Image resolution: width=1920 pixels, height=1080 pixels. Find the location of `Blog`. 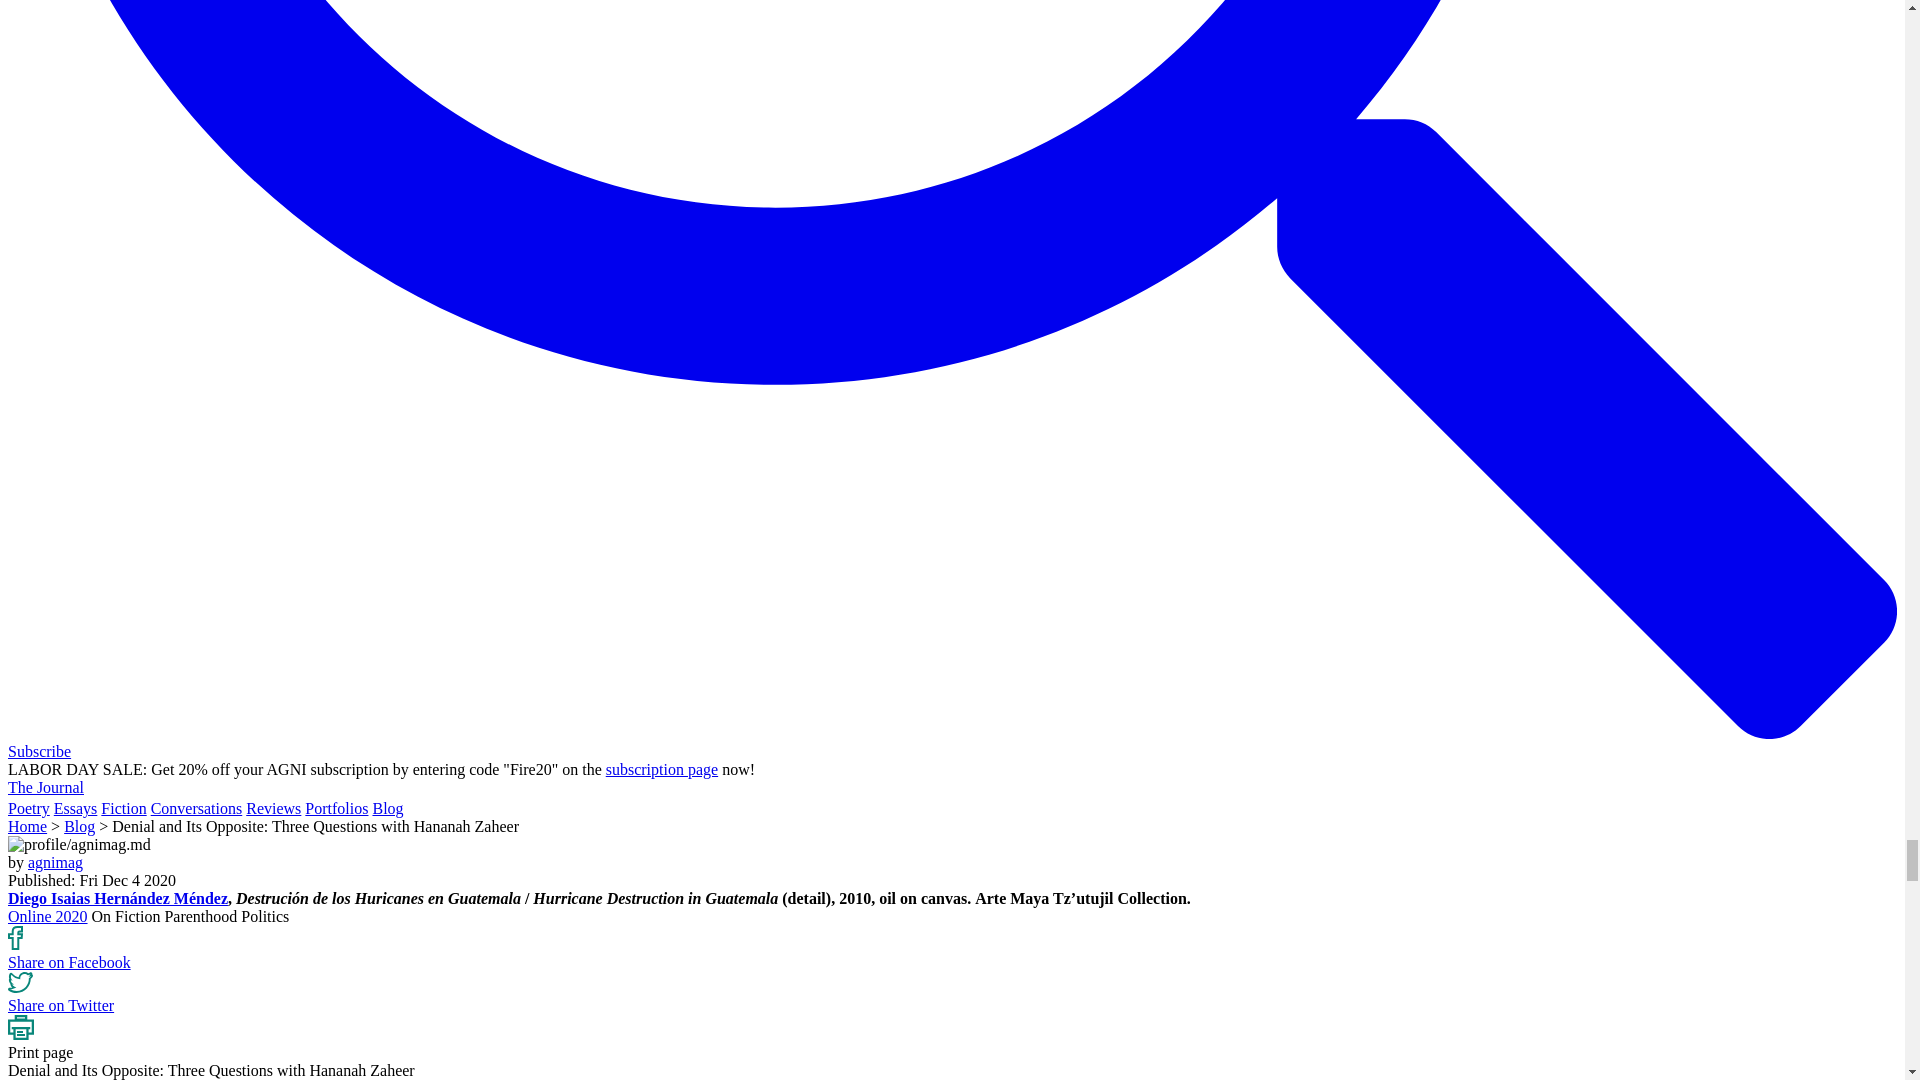

Blog is located at coordinates (78, 826).